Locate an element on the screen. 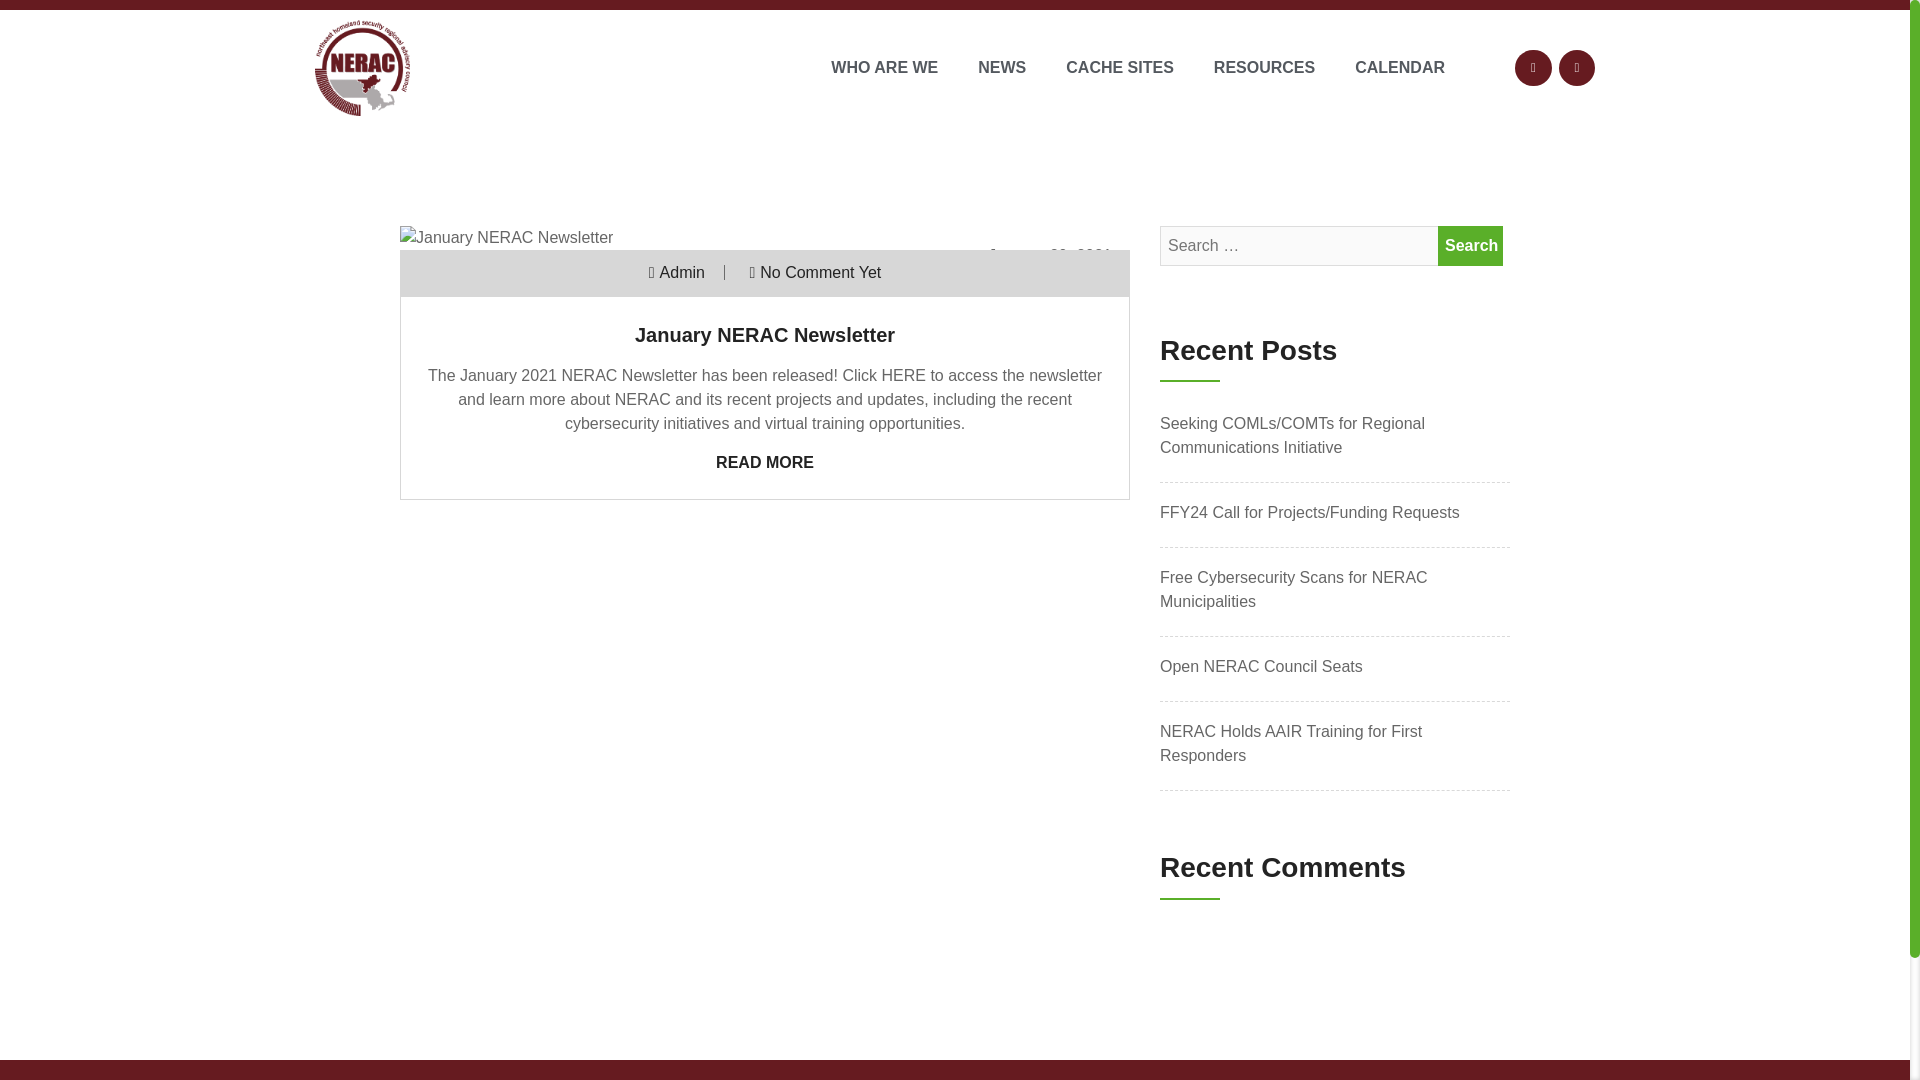 This screenshot has width=1920, height=1080. CACHE SITES is located at coordinates (1120, 67).